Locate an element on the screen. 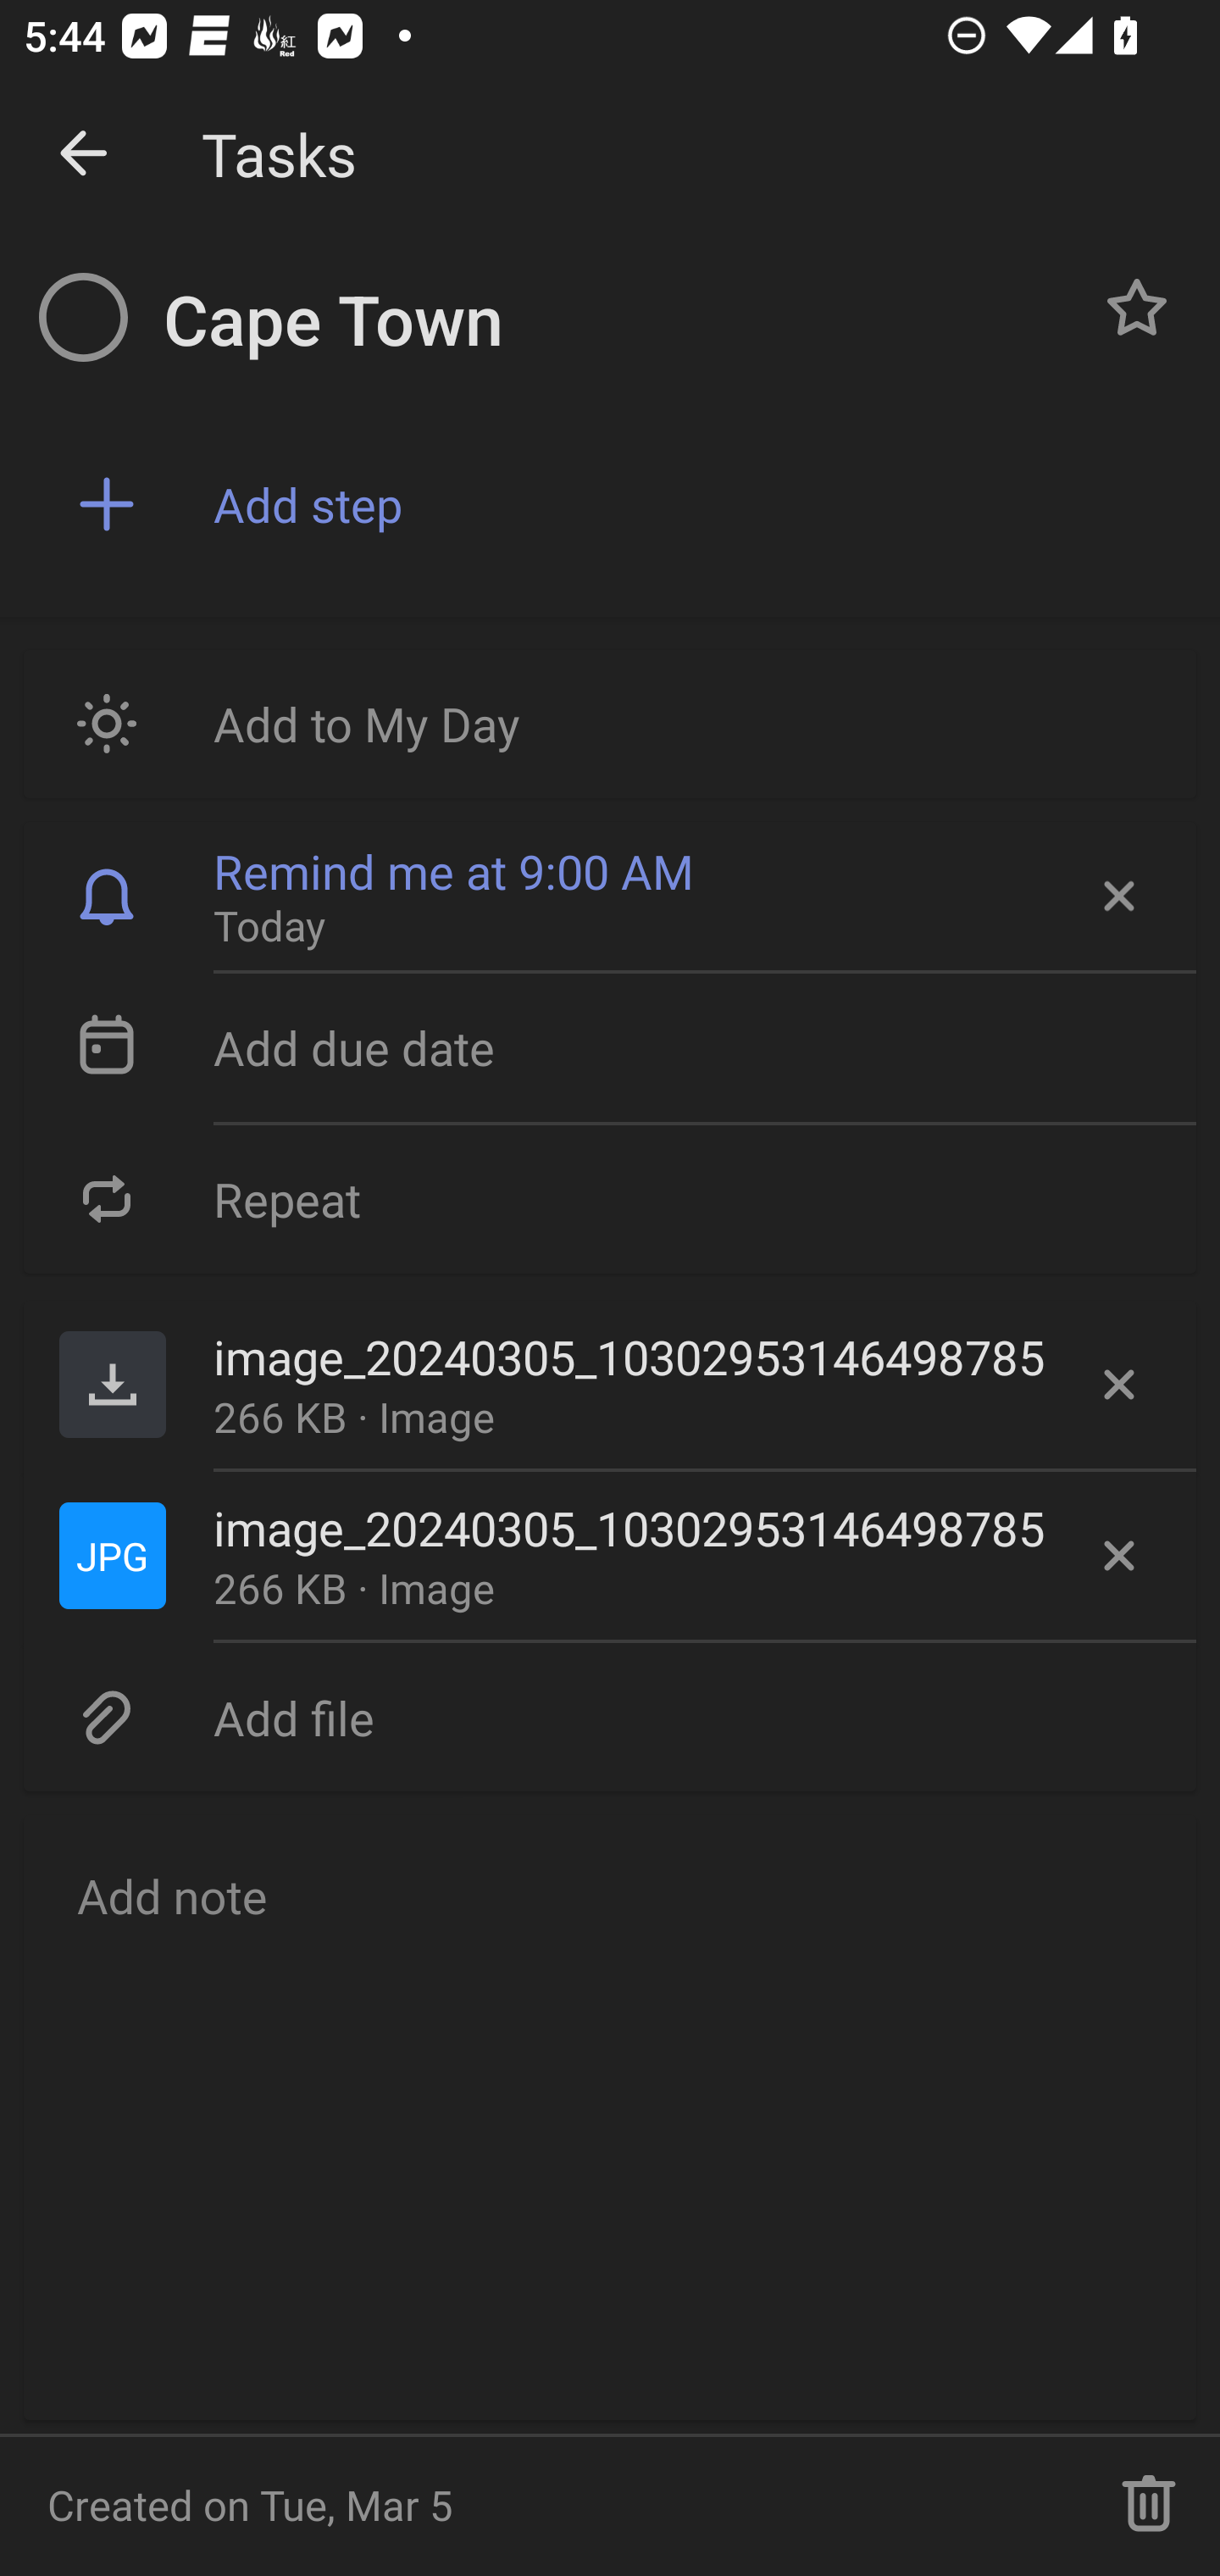 This screenshot has height=2576, width=1220. Repeat is located at coordinates (610, 1198).